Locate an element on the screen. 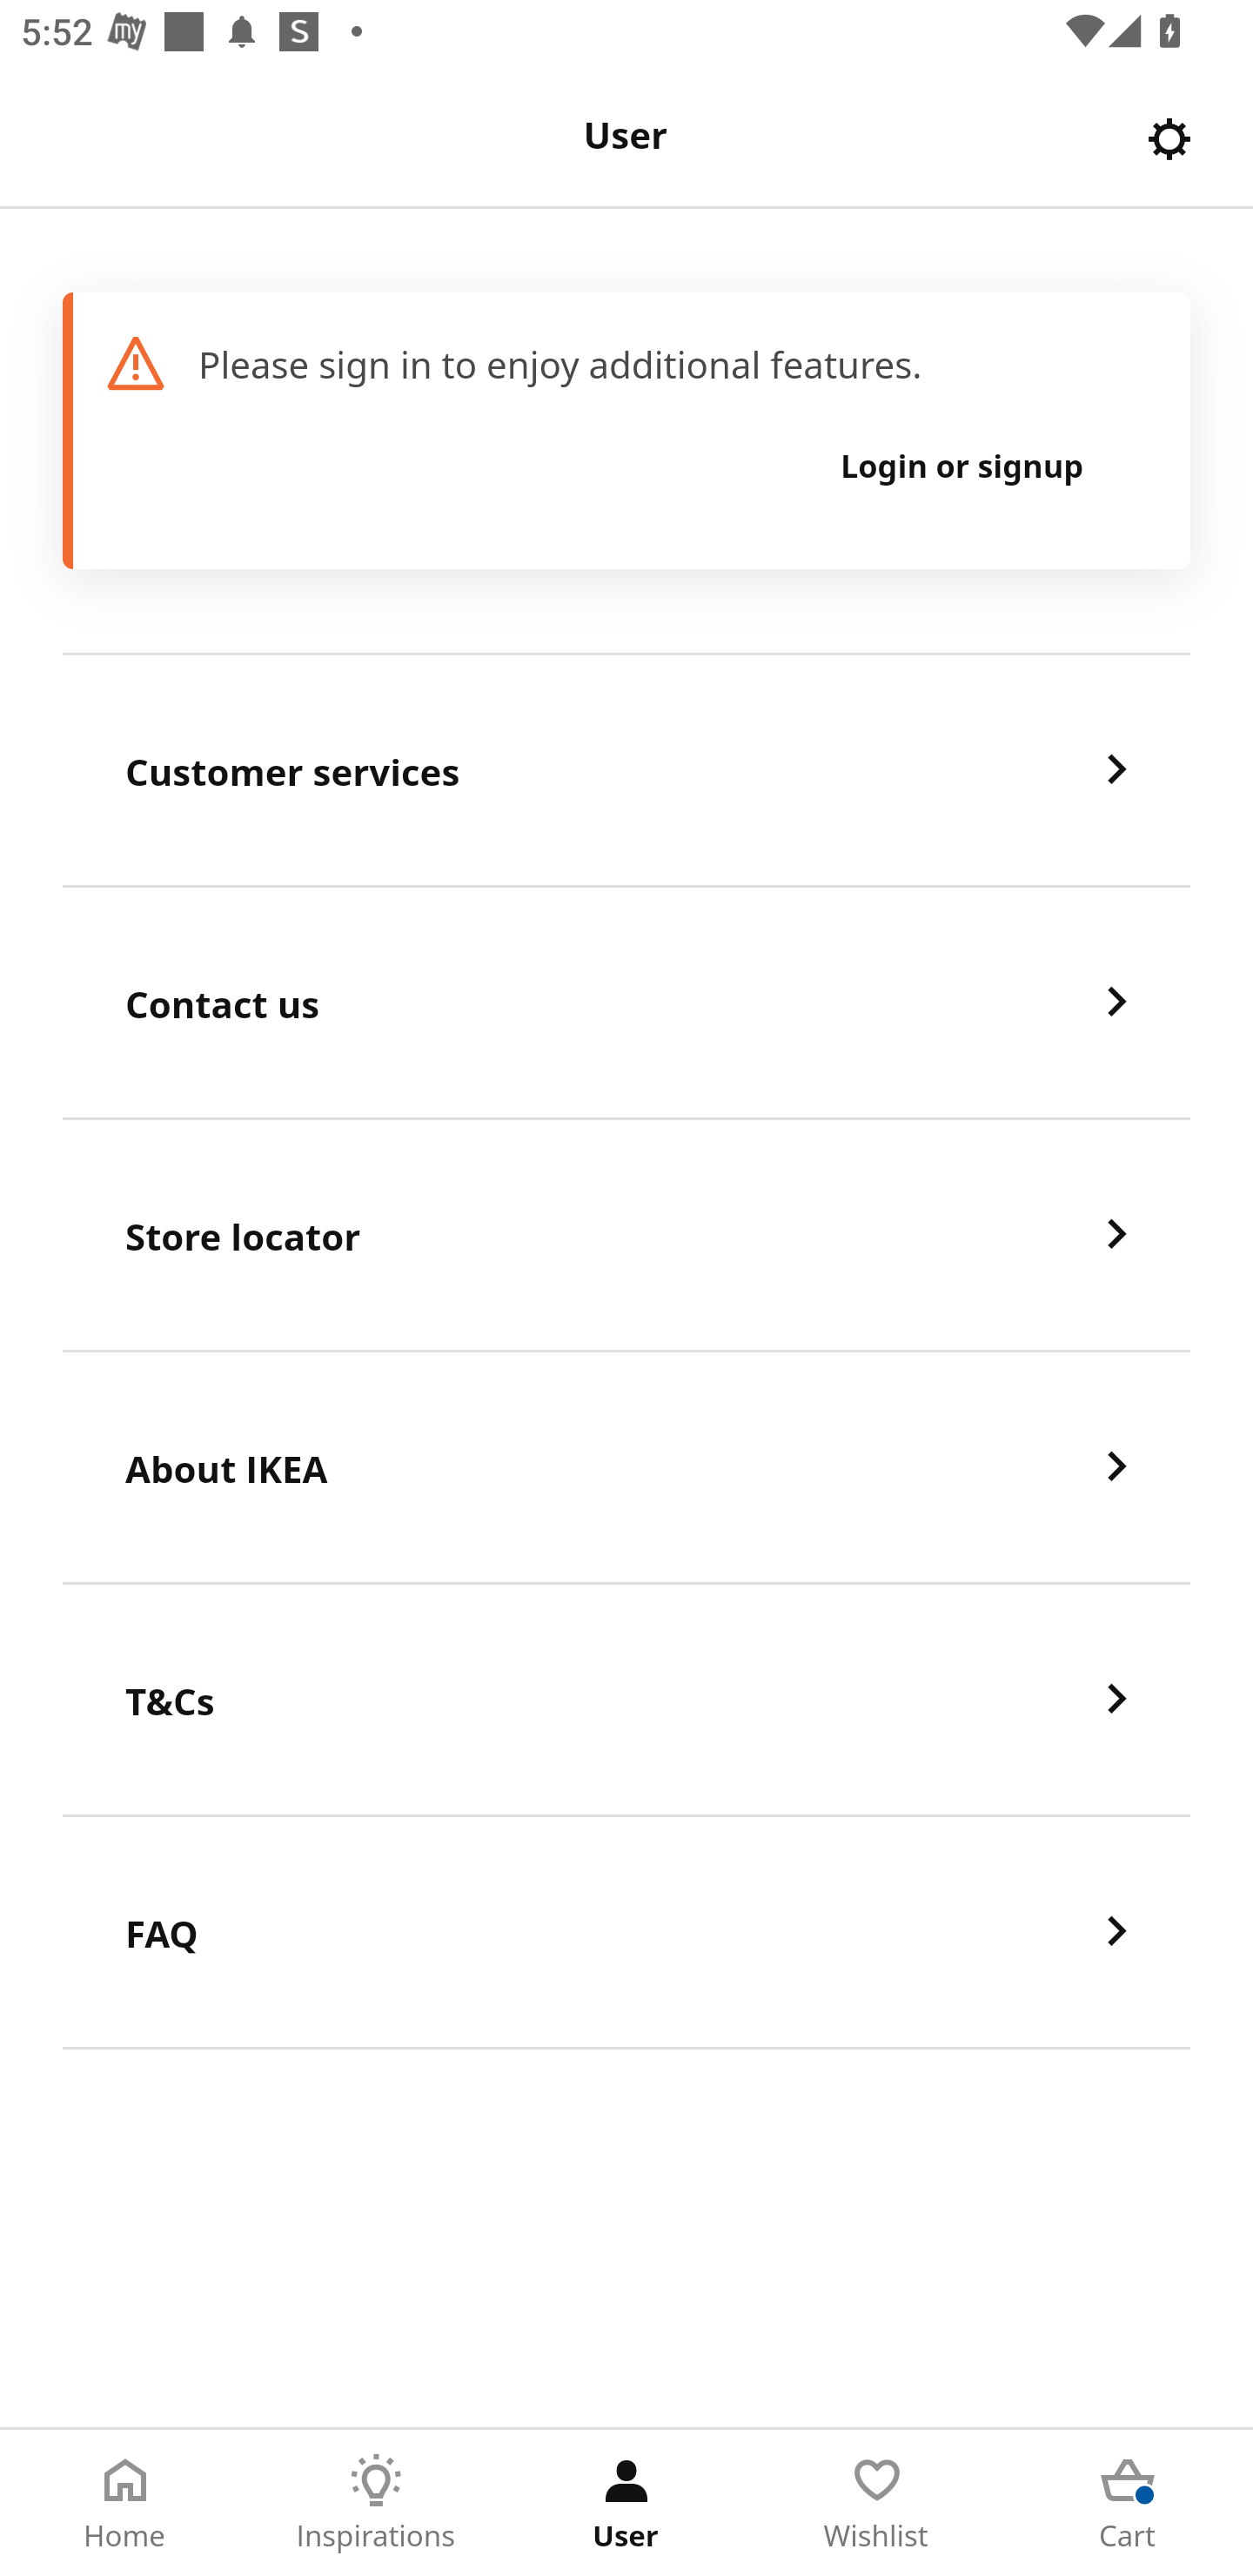 This screenshot has height=2576, width=1253. User
Tab 3 of 5 is located at coordinates (626, 2503).